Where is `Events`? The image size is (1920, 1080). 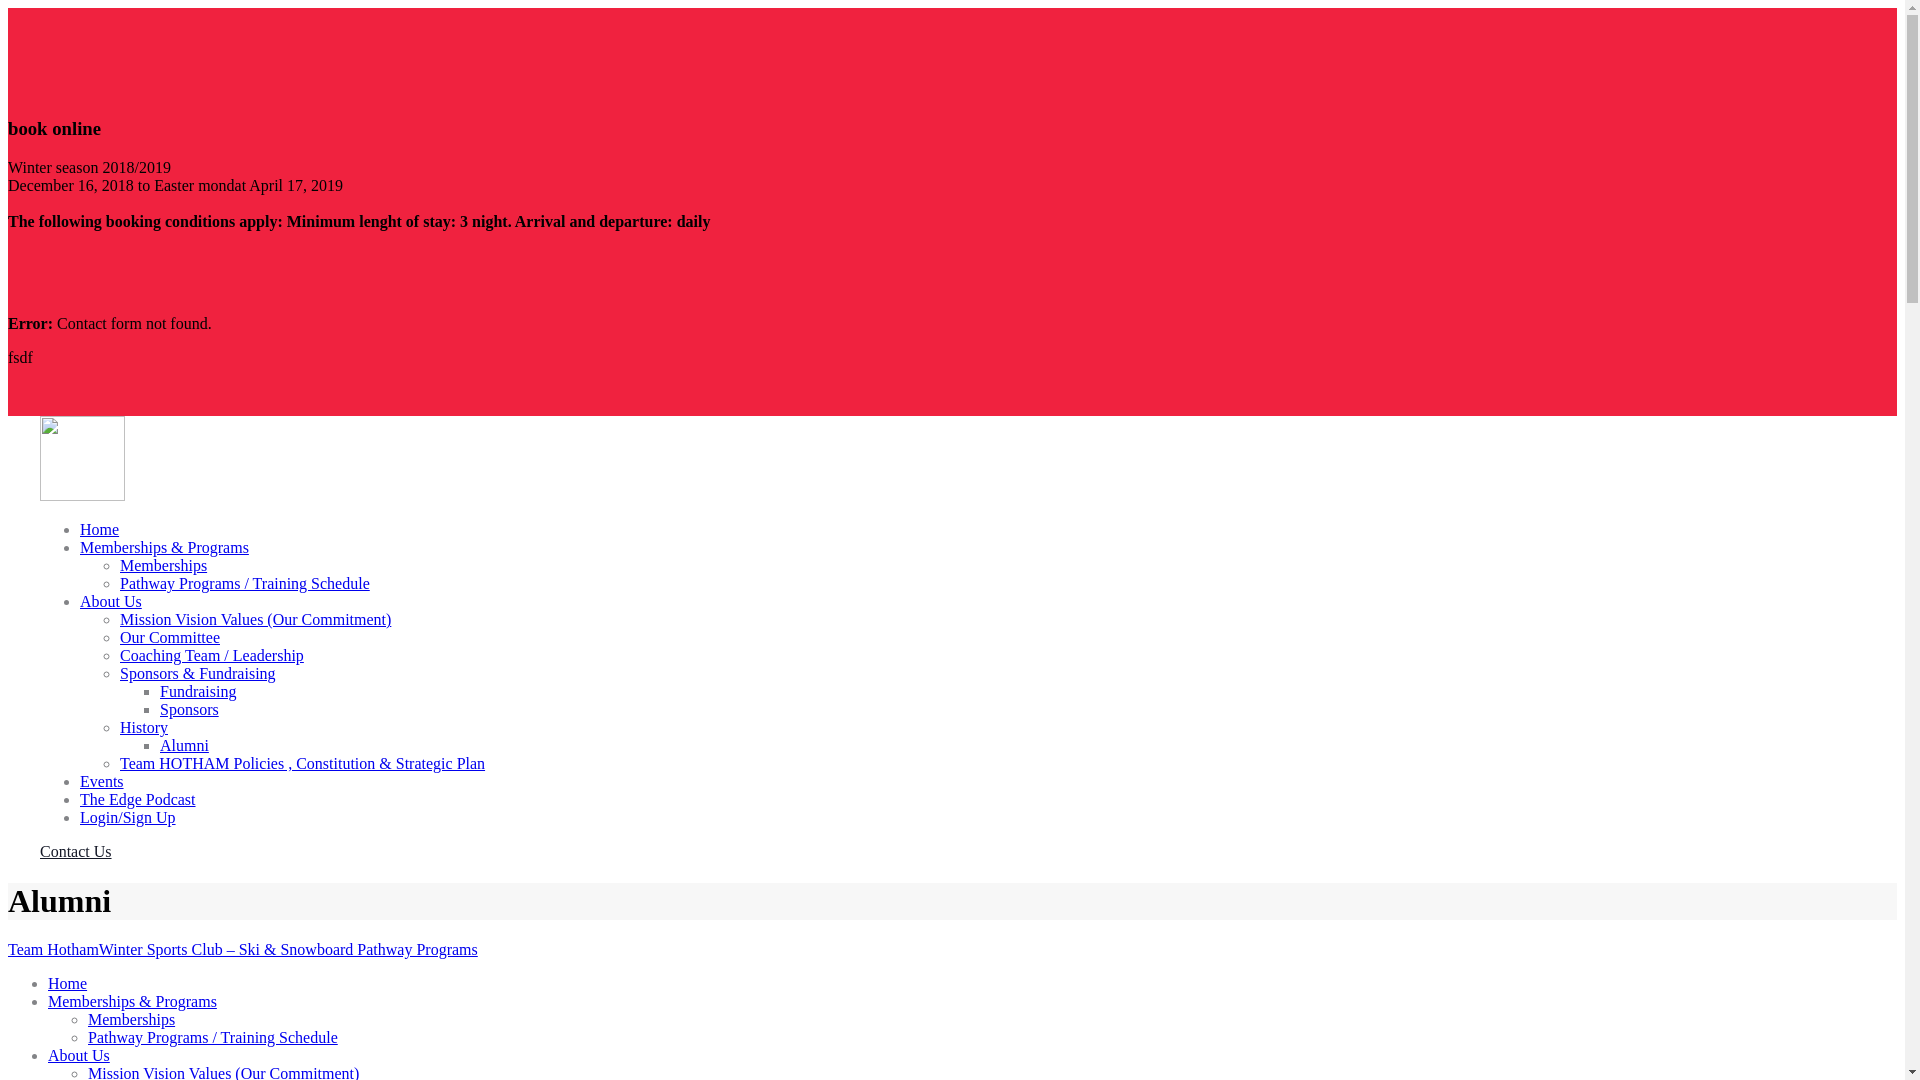 Events is located at coordinates (102, 782).